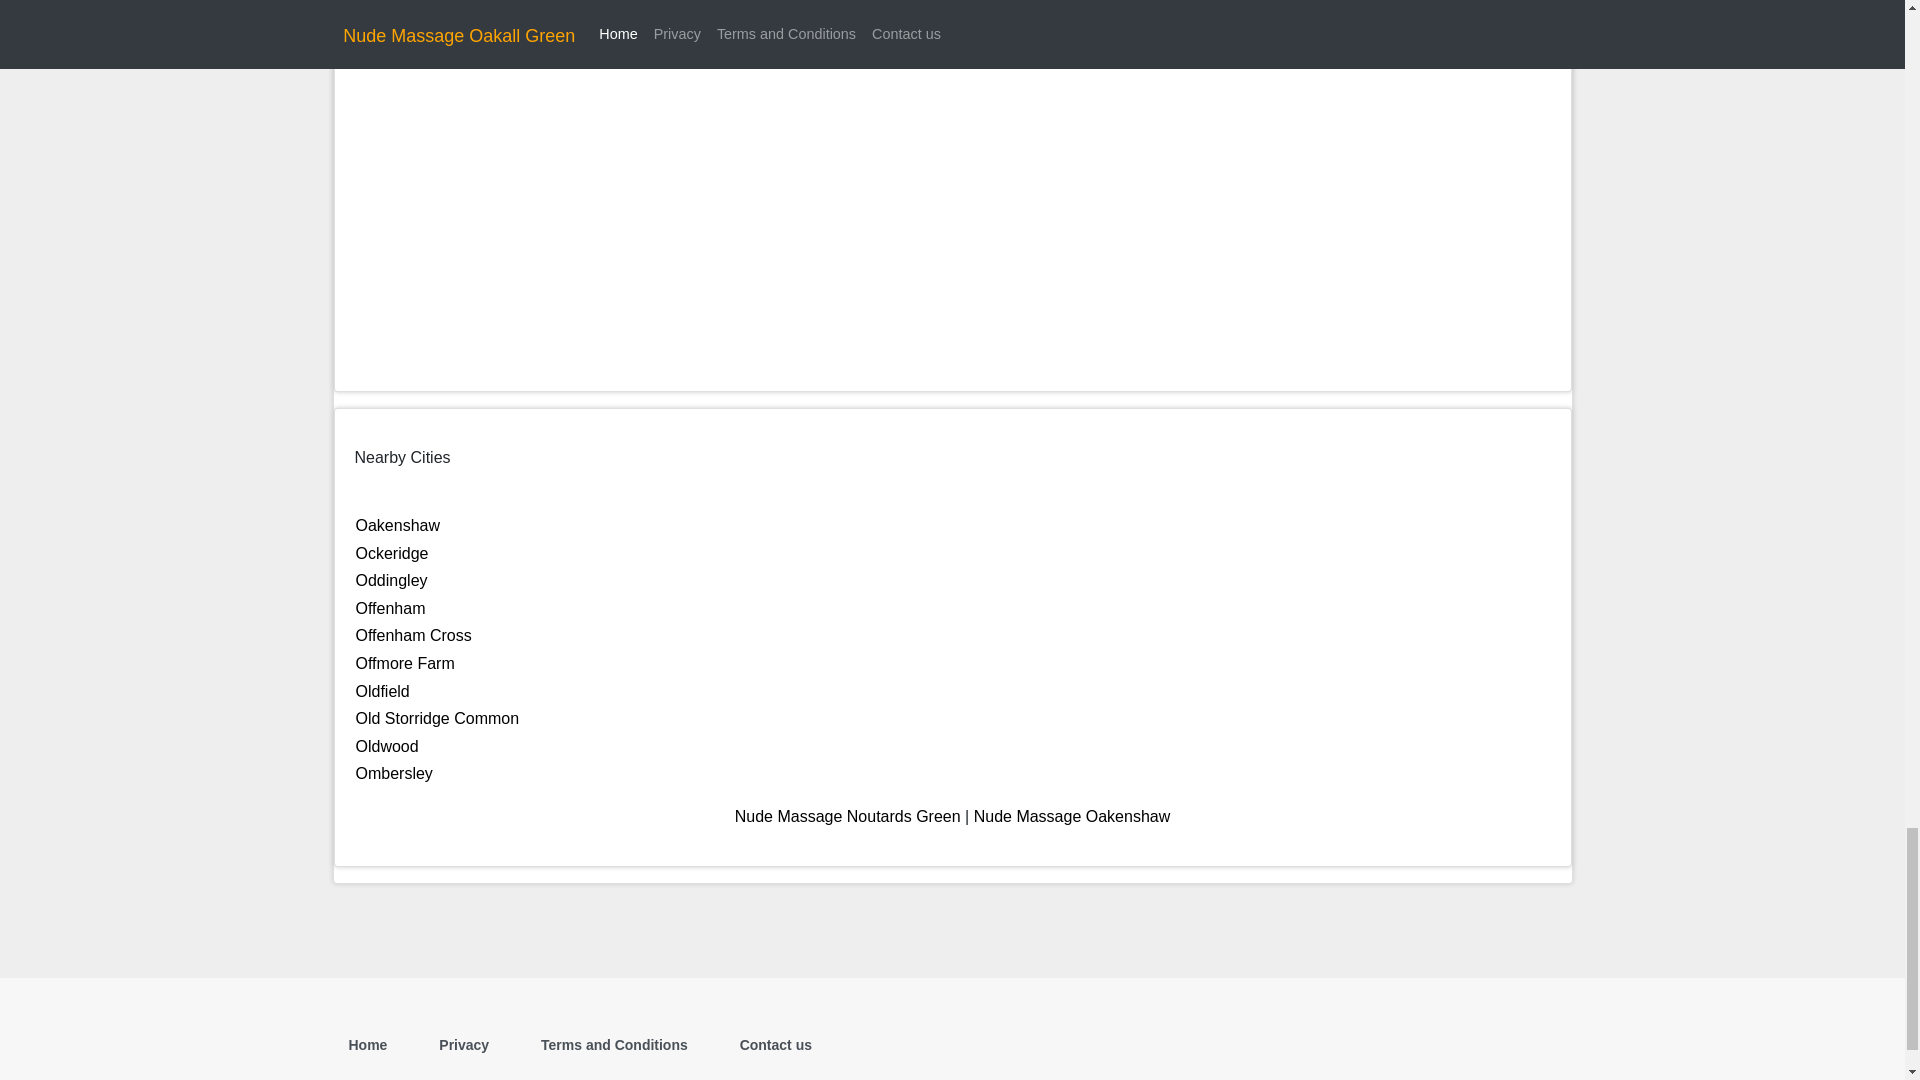 Image resolution: width=1920 pixels, height=1080 pixels. I want to click on Oakenshaw, so click(398, 525).